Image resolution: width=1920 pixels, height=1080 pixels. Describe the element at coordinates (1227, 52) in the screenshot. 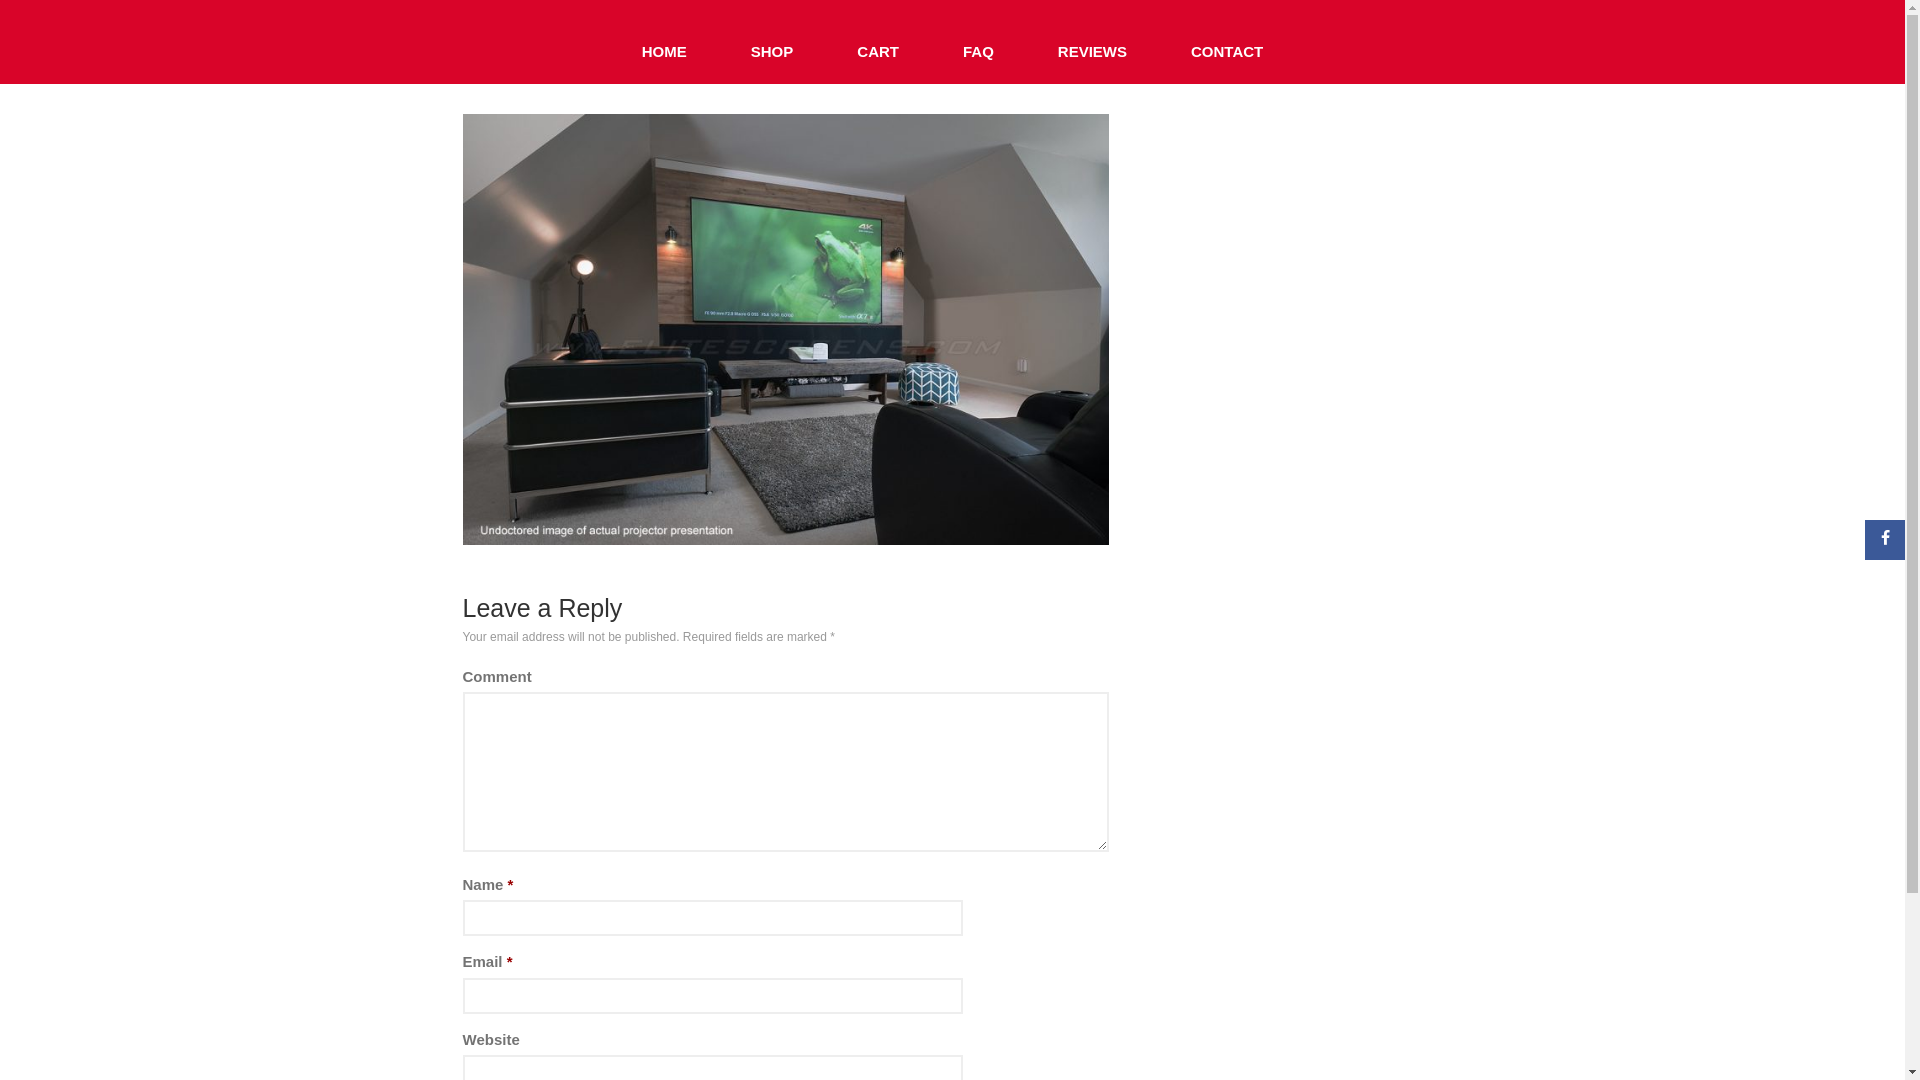

I see `CONTACT` at that location.